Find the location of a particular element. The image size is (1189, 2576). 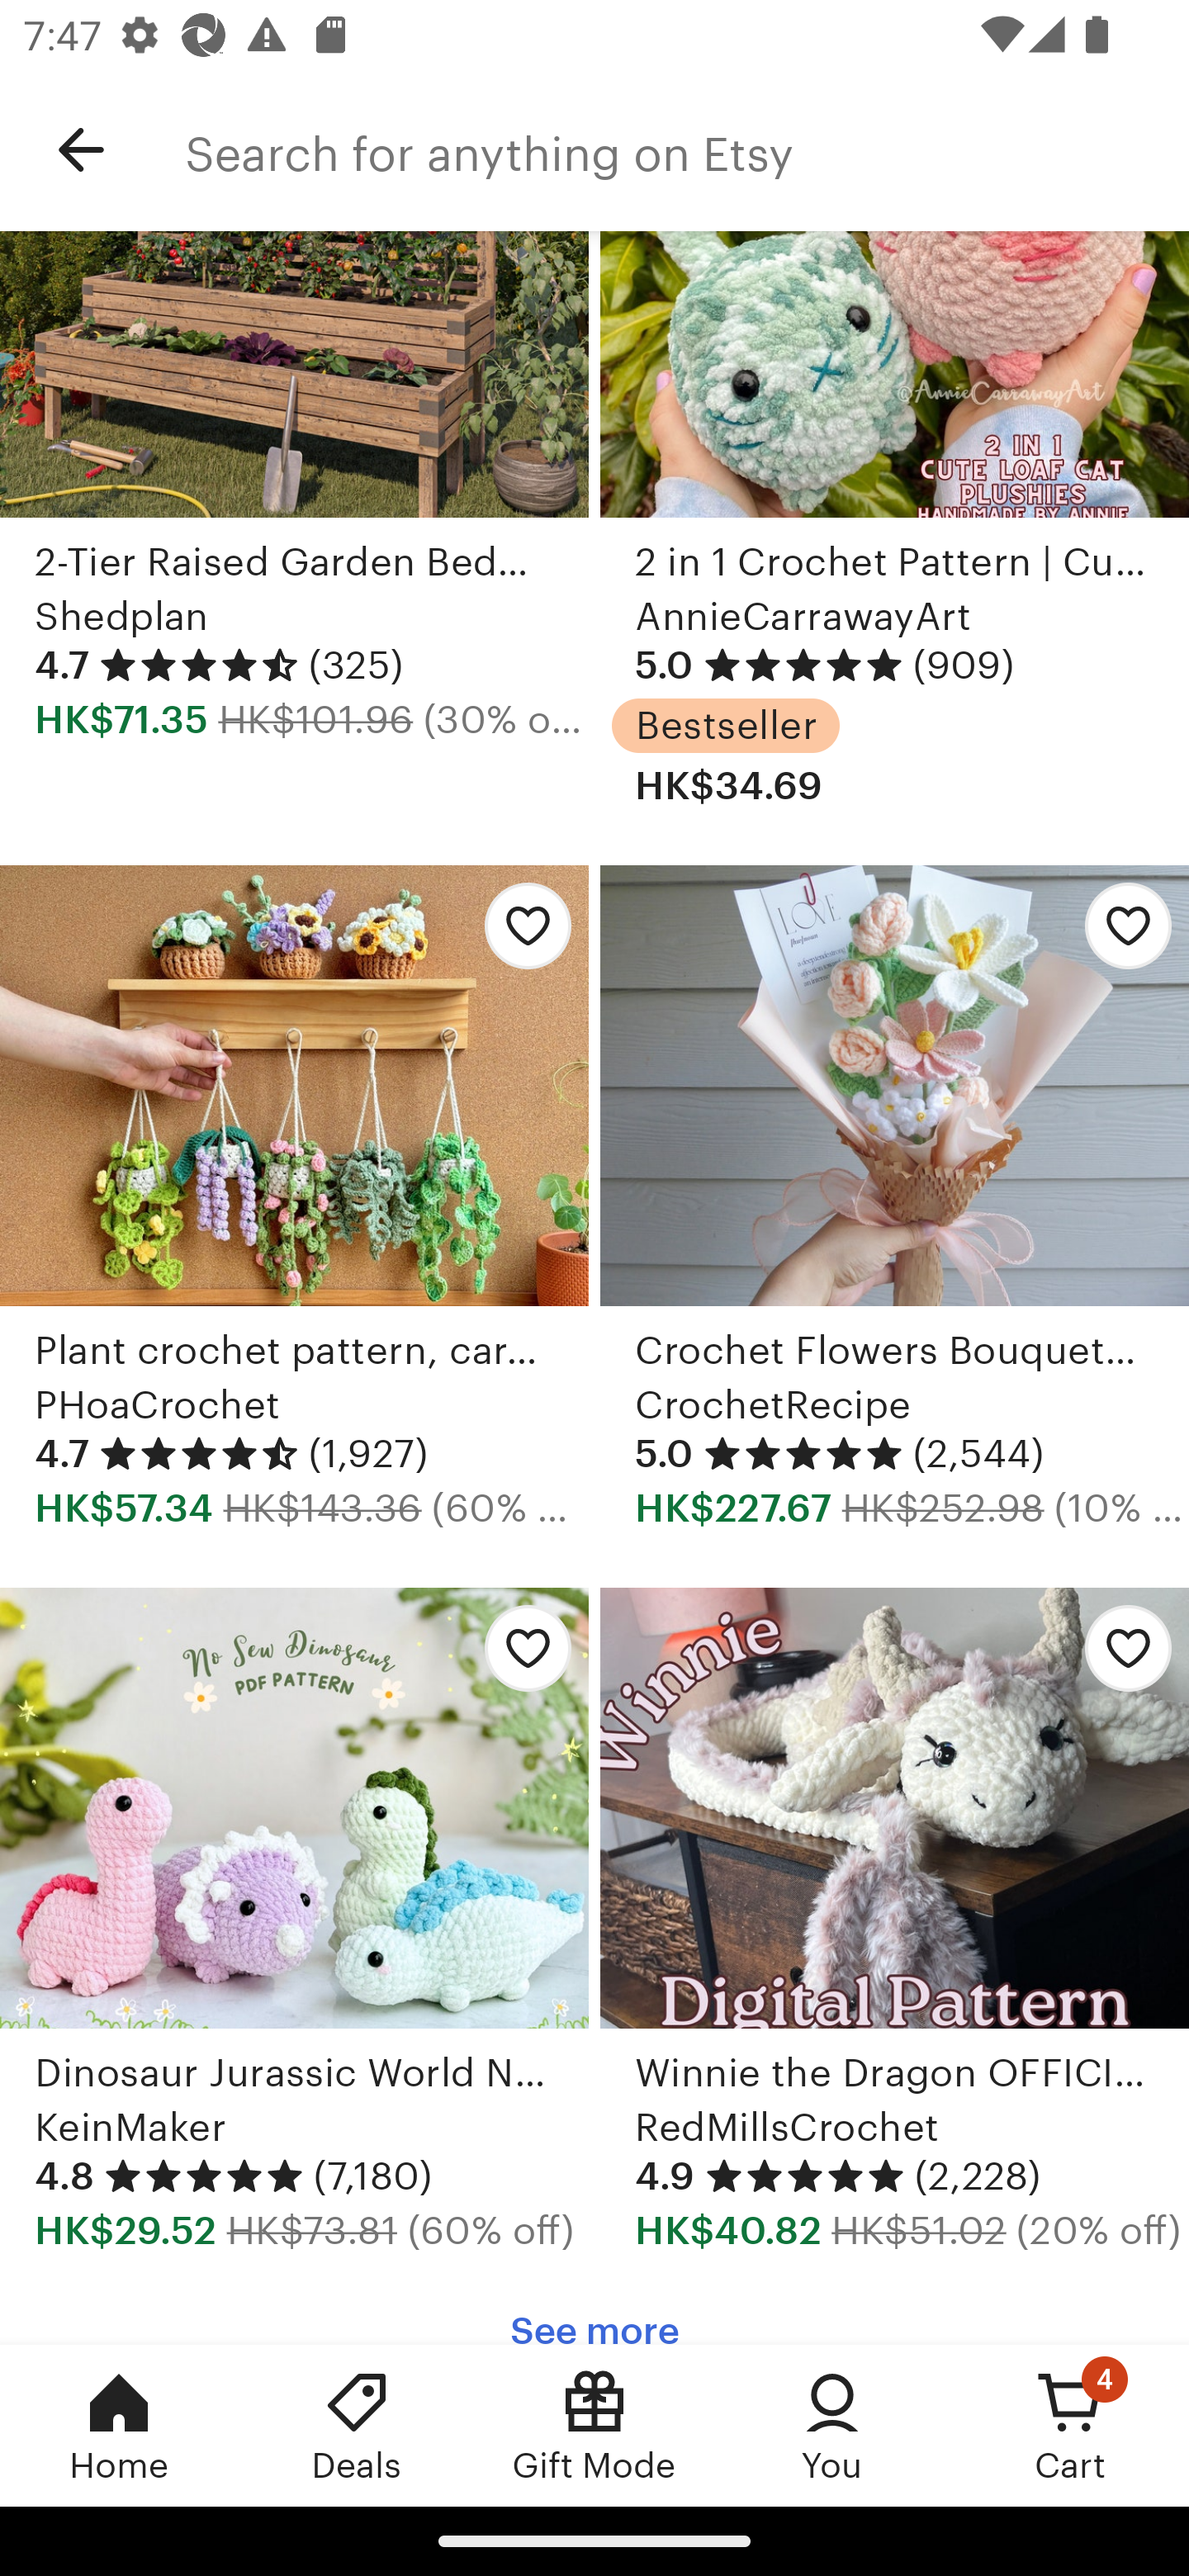

Search for anything on Etsy is located at coordinates (687, 150).